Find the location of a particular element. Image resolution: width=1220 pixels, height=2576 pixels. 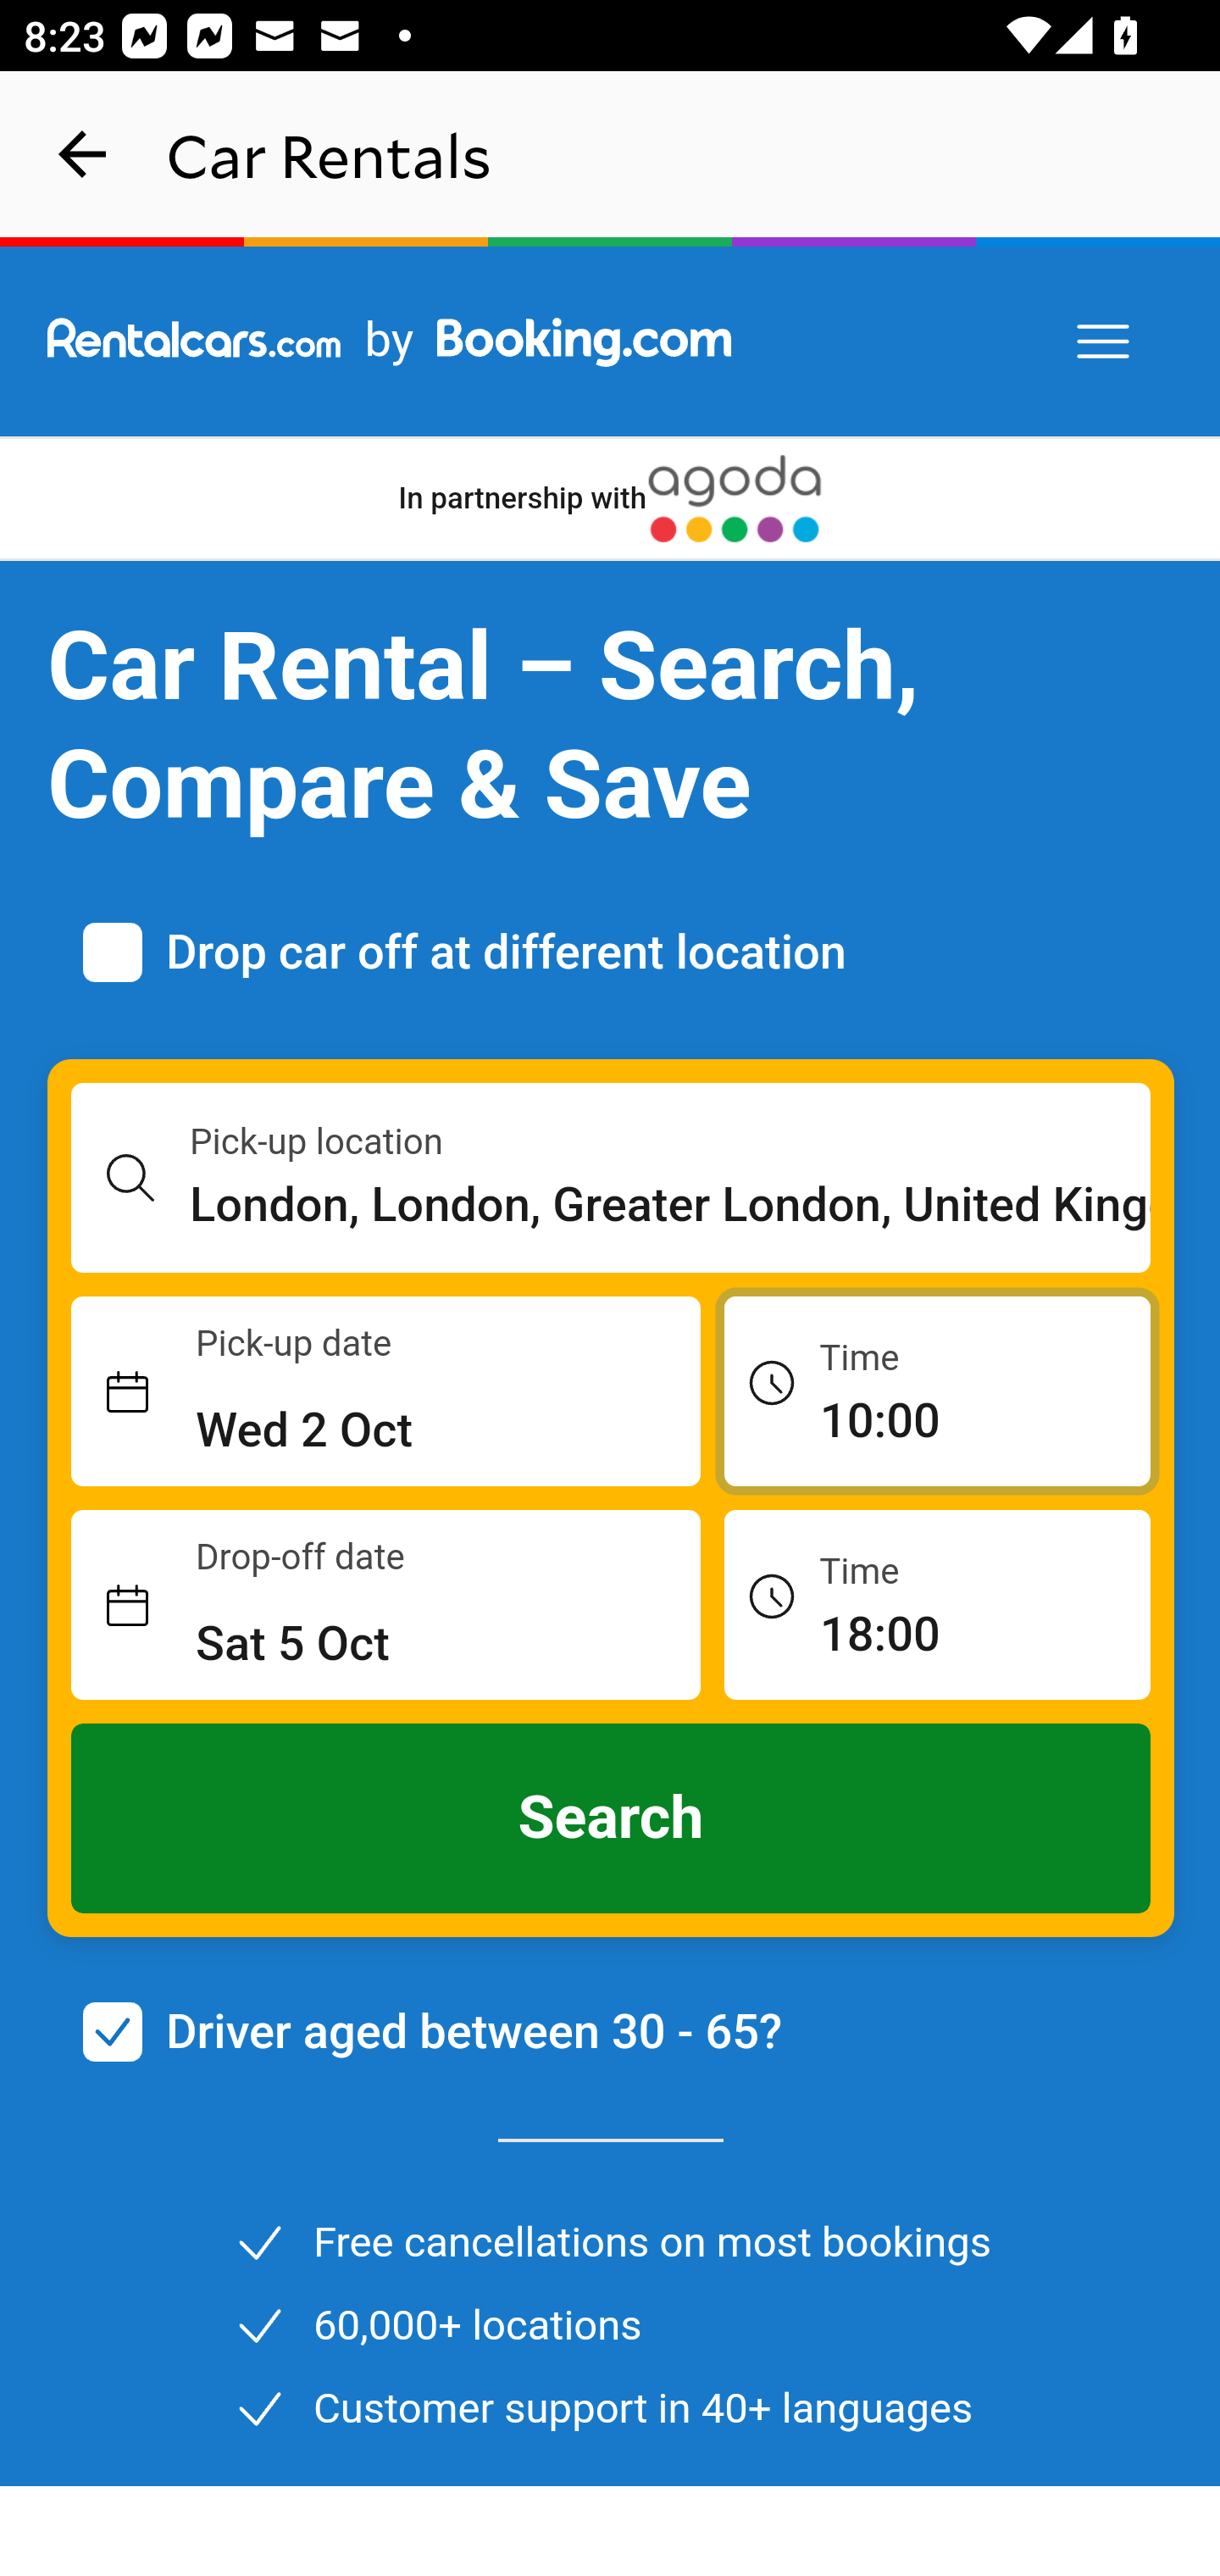

Menu is located at coordinates (1105, 342).